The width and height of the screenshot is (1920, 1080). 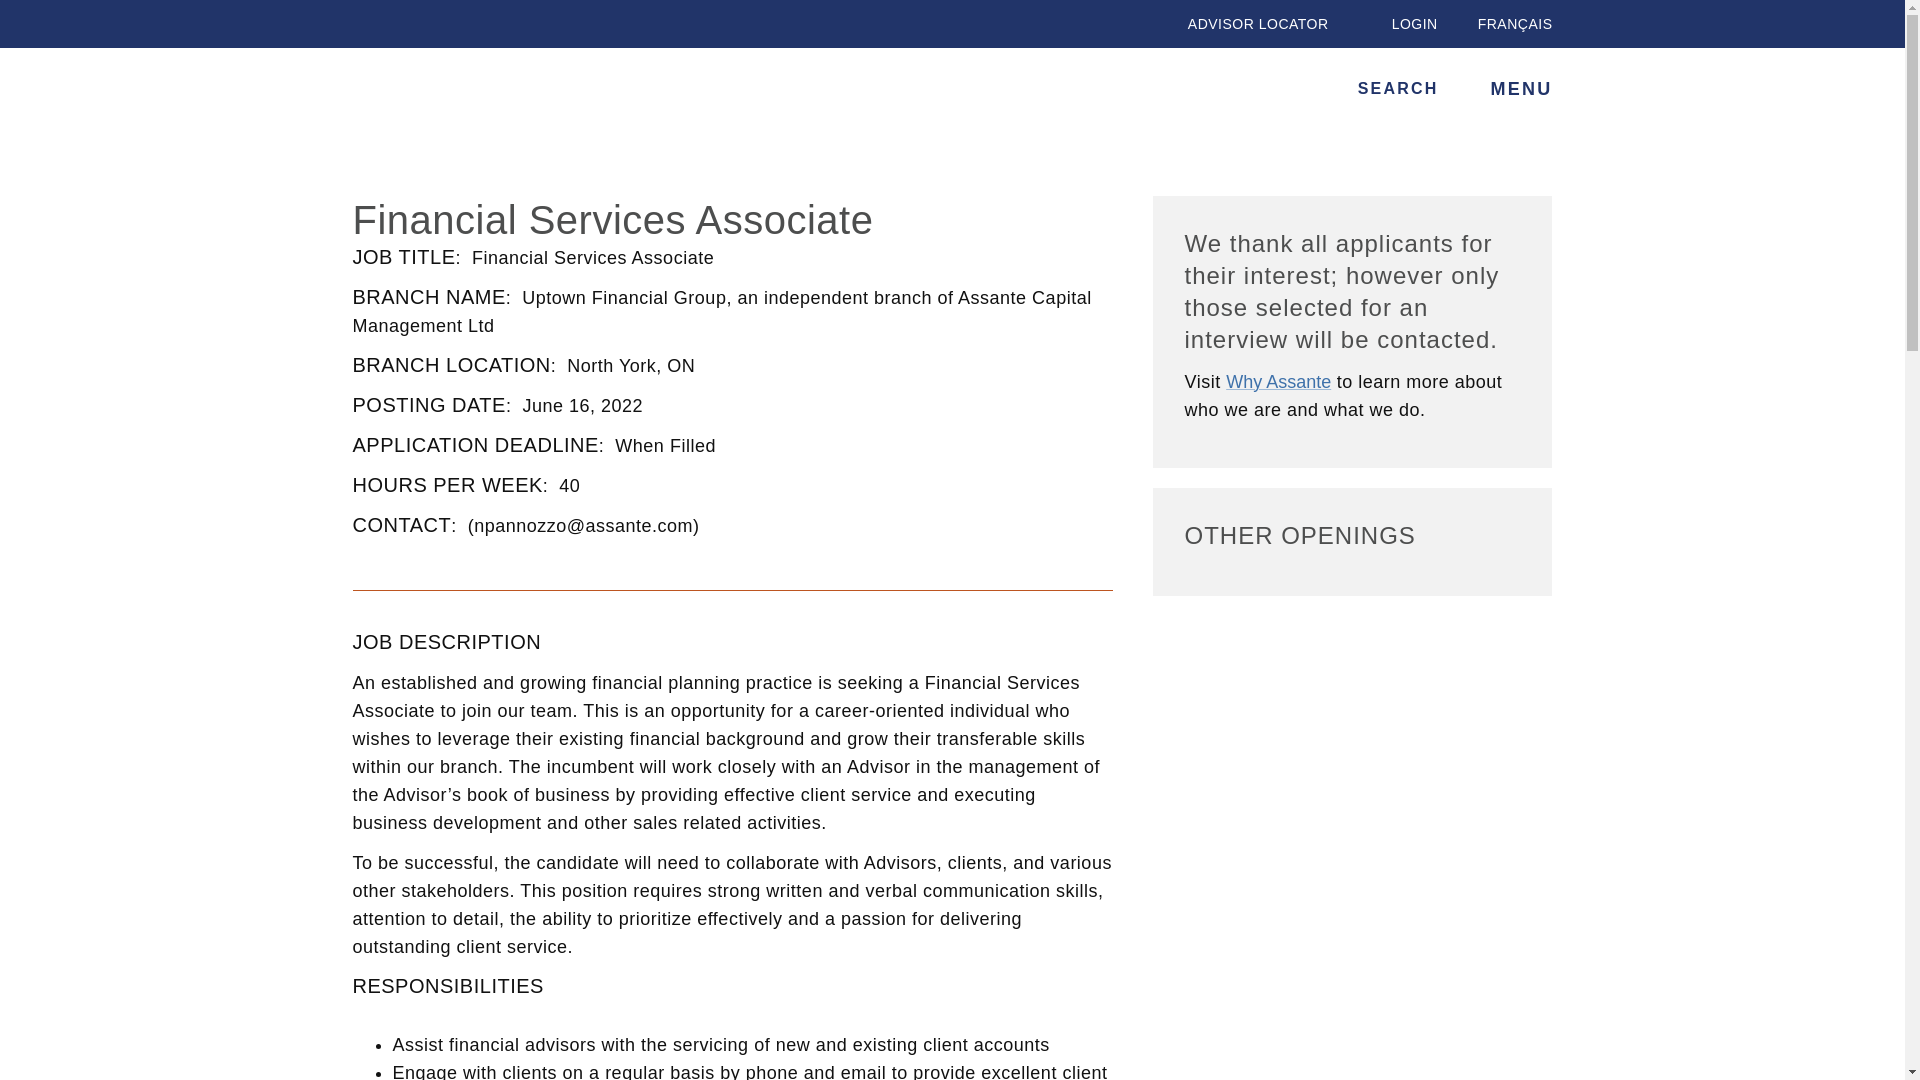 I want to click on ADVISOR LOCATOR, so click(x=1246, y=24).